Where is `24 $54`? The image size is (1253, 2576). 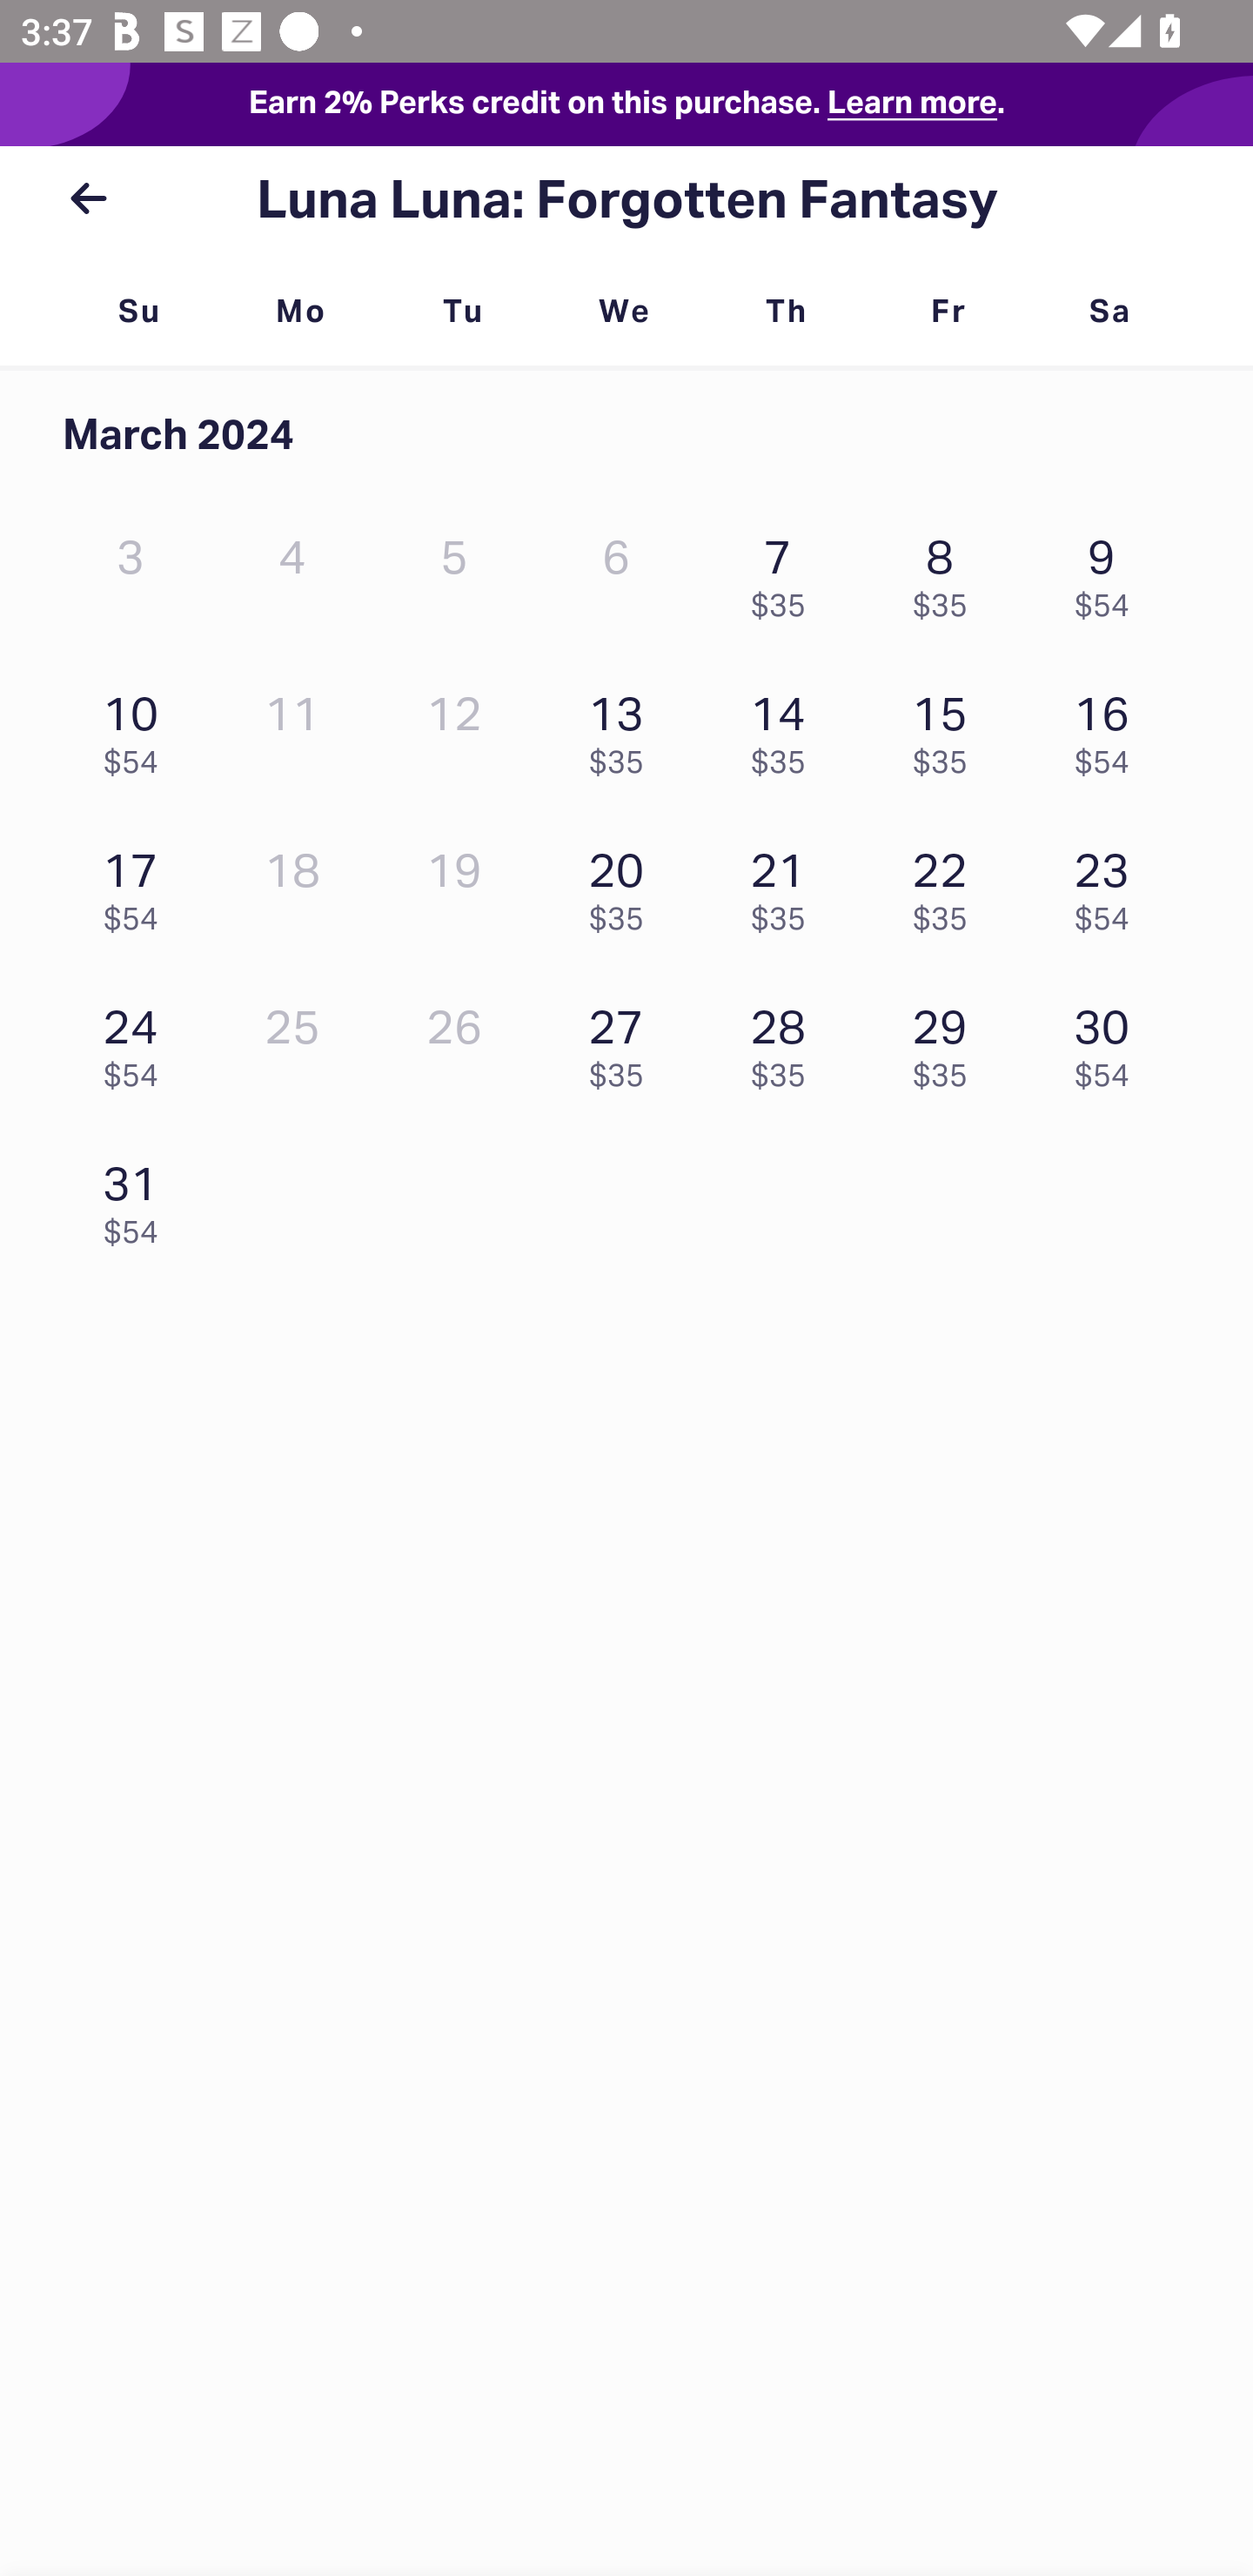 24 $54 is located at coordinates (138, 1040).